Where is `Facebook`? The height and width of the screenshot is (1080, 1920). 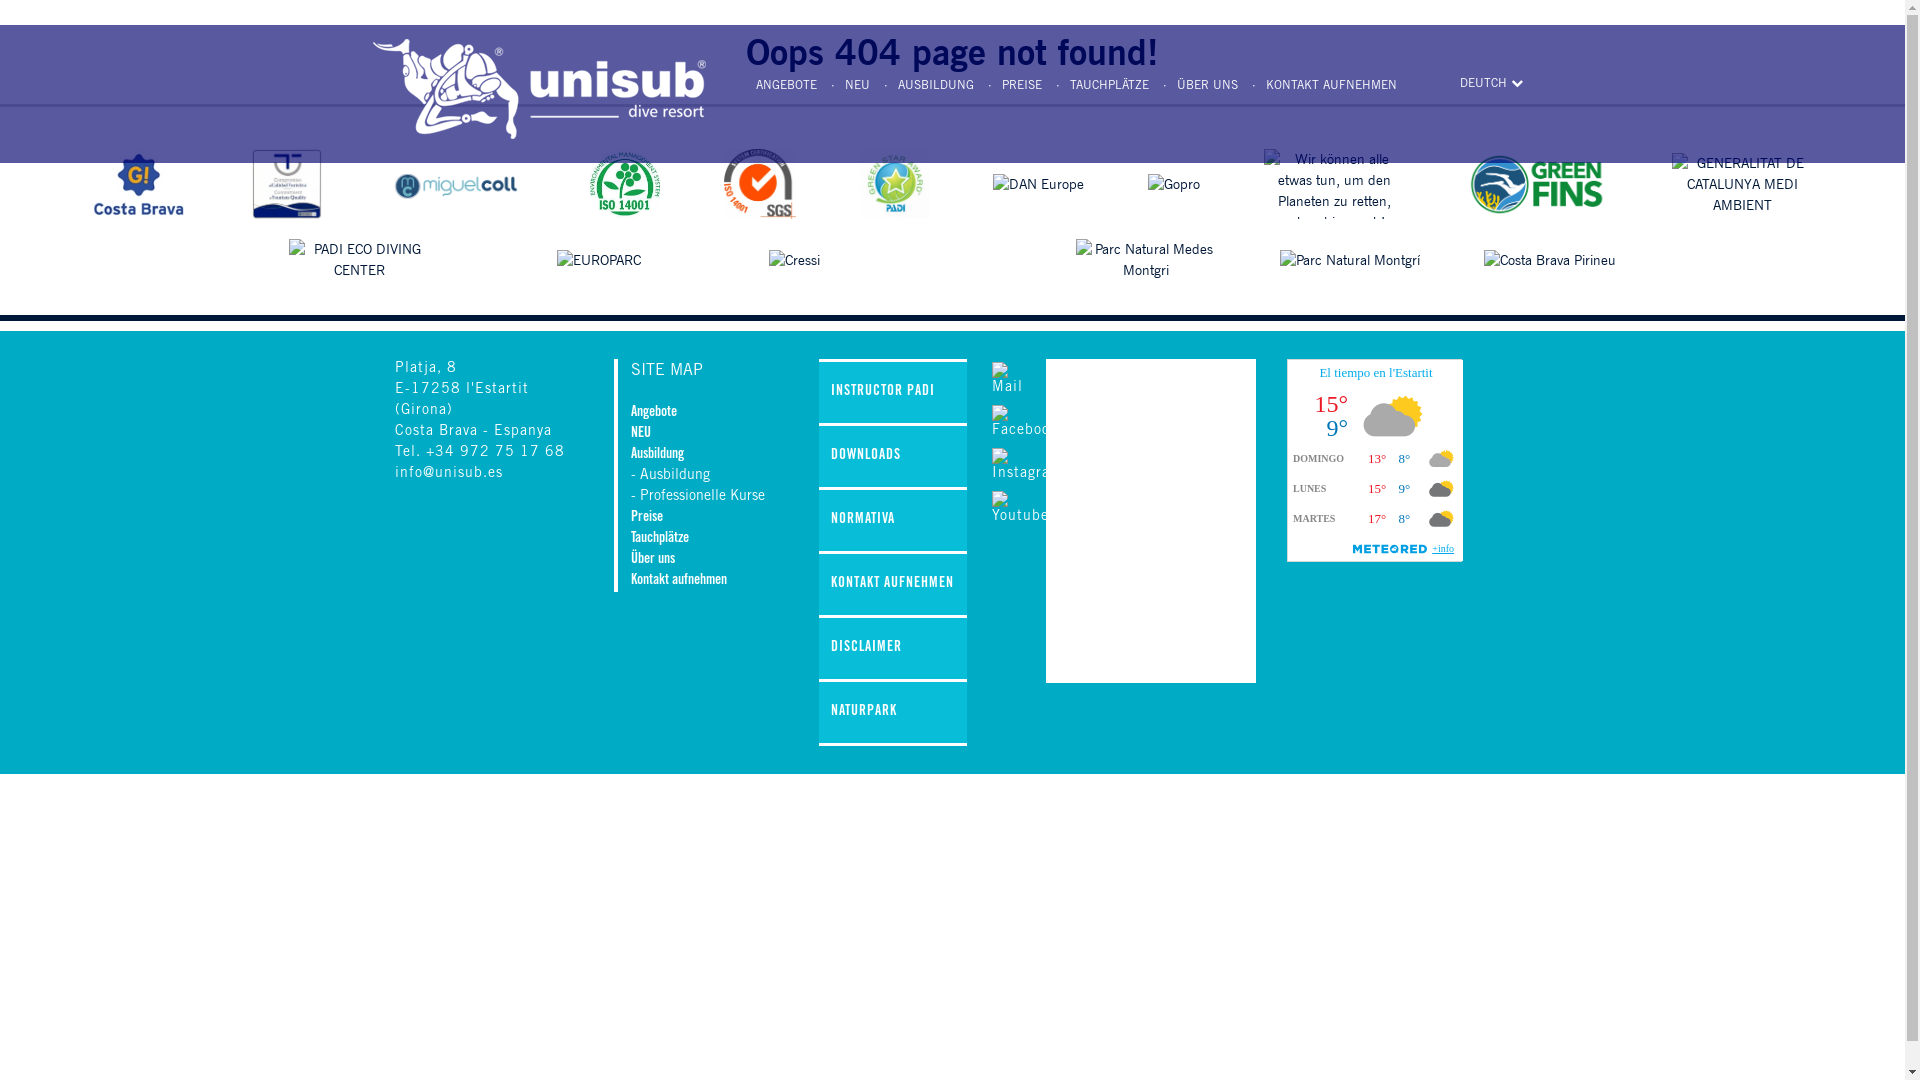 Facebook is located at coordinates (1025, 424).